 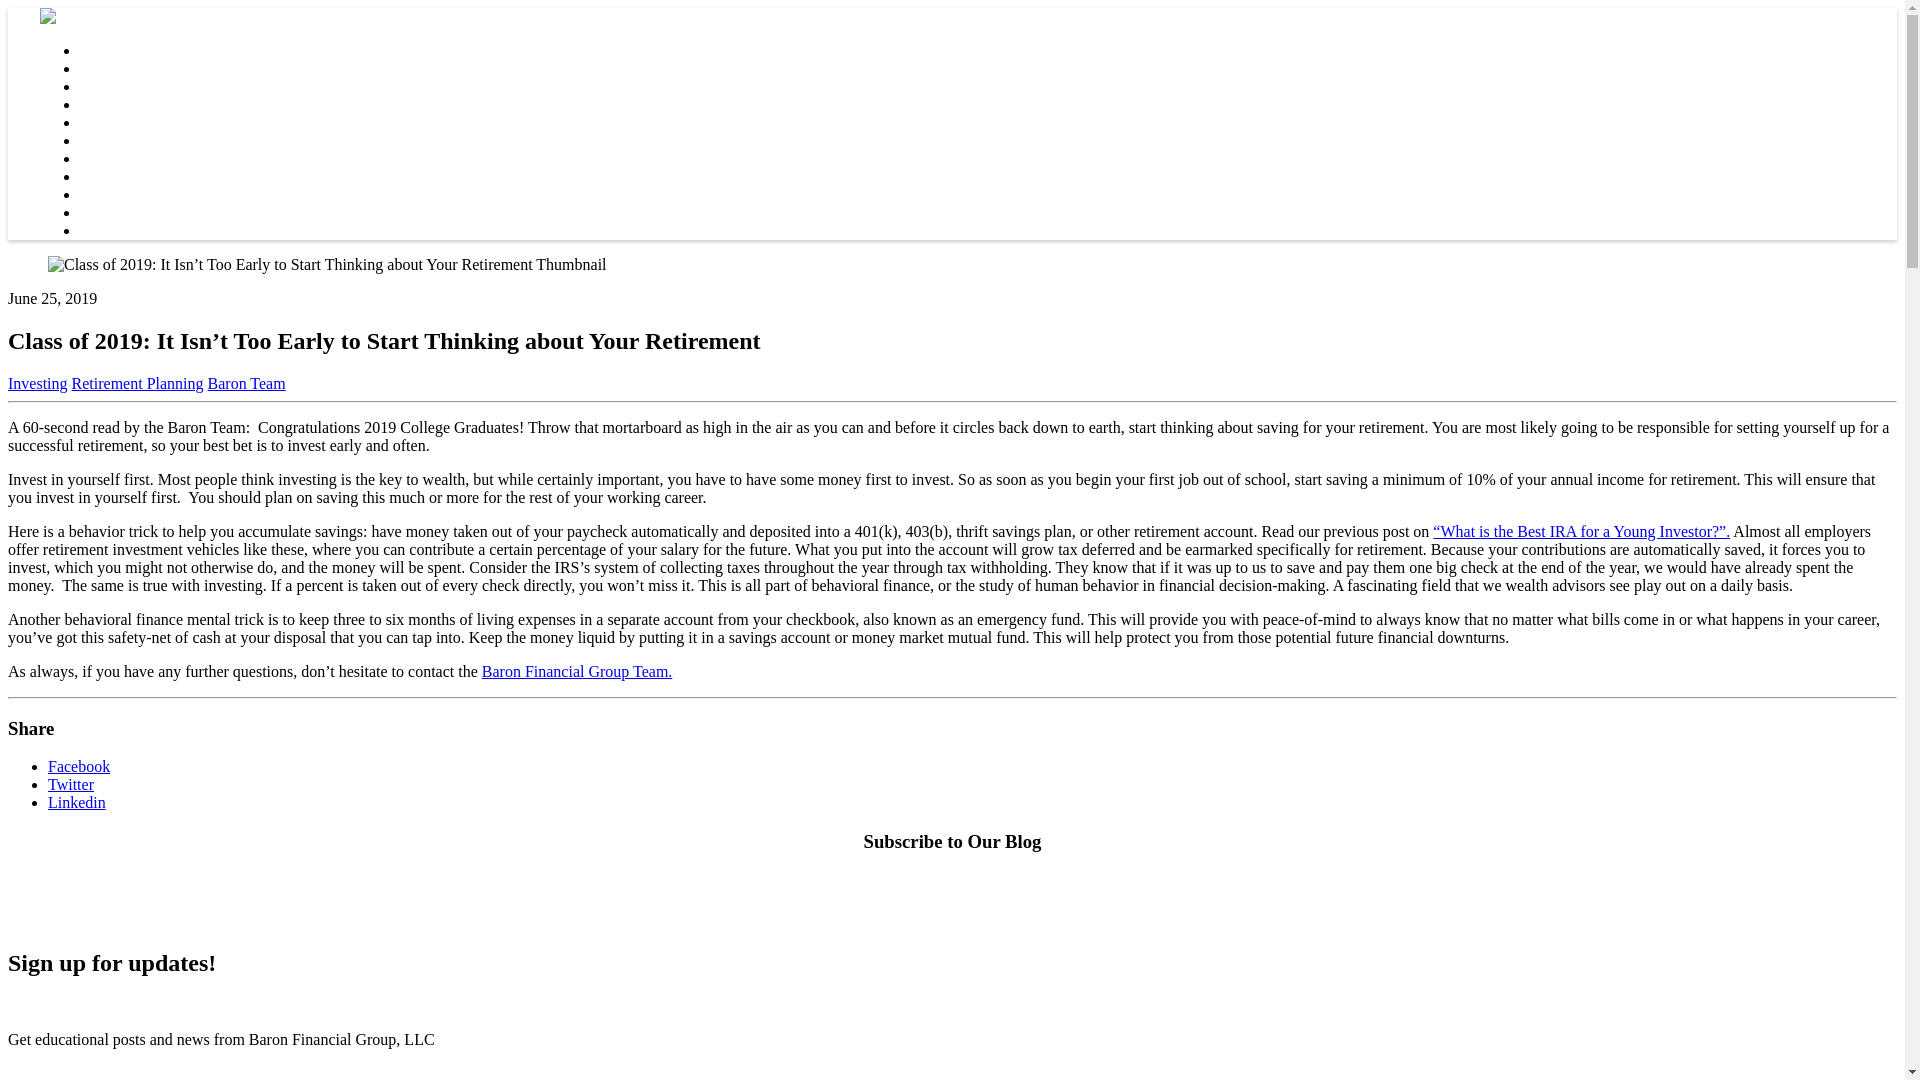 What do you see at coordinates (120, 194) in the screenshot?
I see `Client Login` at bounding box center [120, 194].